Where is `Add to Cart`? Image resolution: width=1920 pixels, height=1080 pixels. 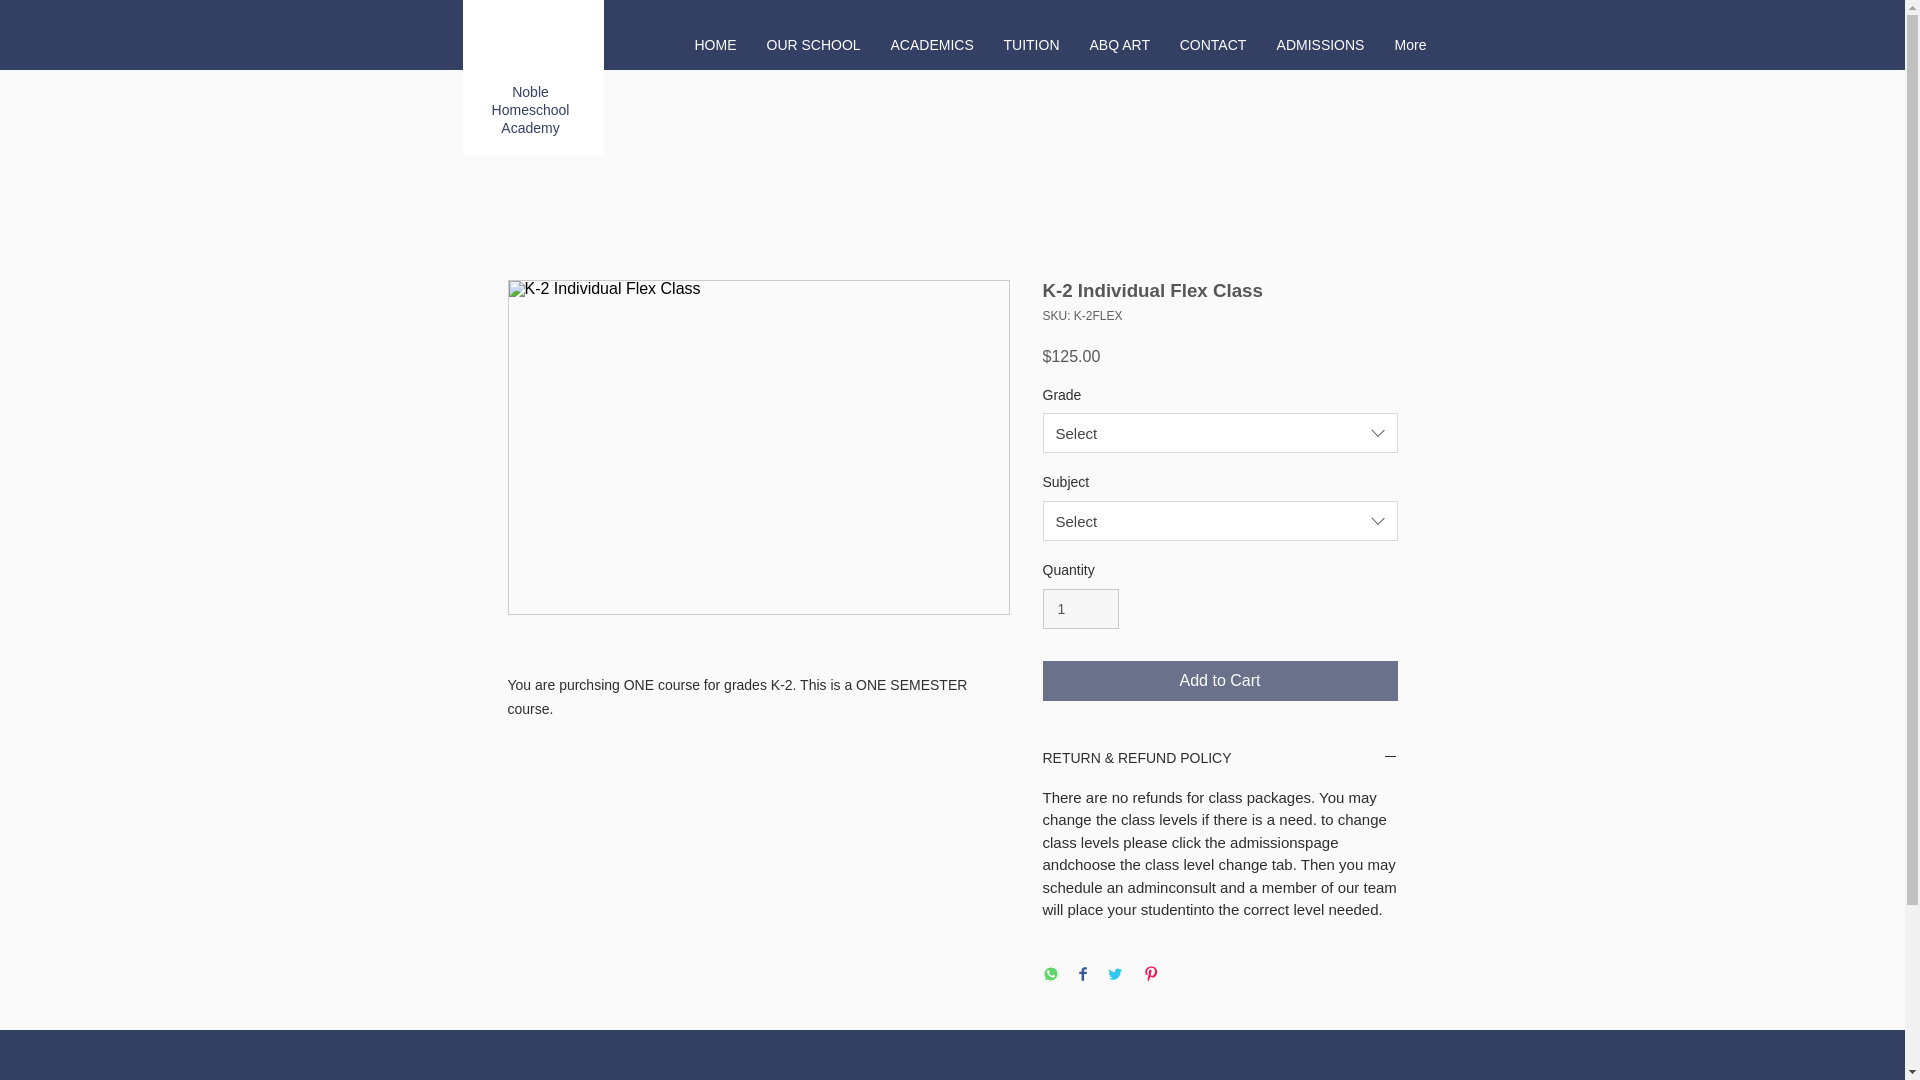
Add to Cart is located at coordinates (1220, 680).